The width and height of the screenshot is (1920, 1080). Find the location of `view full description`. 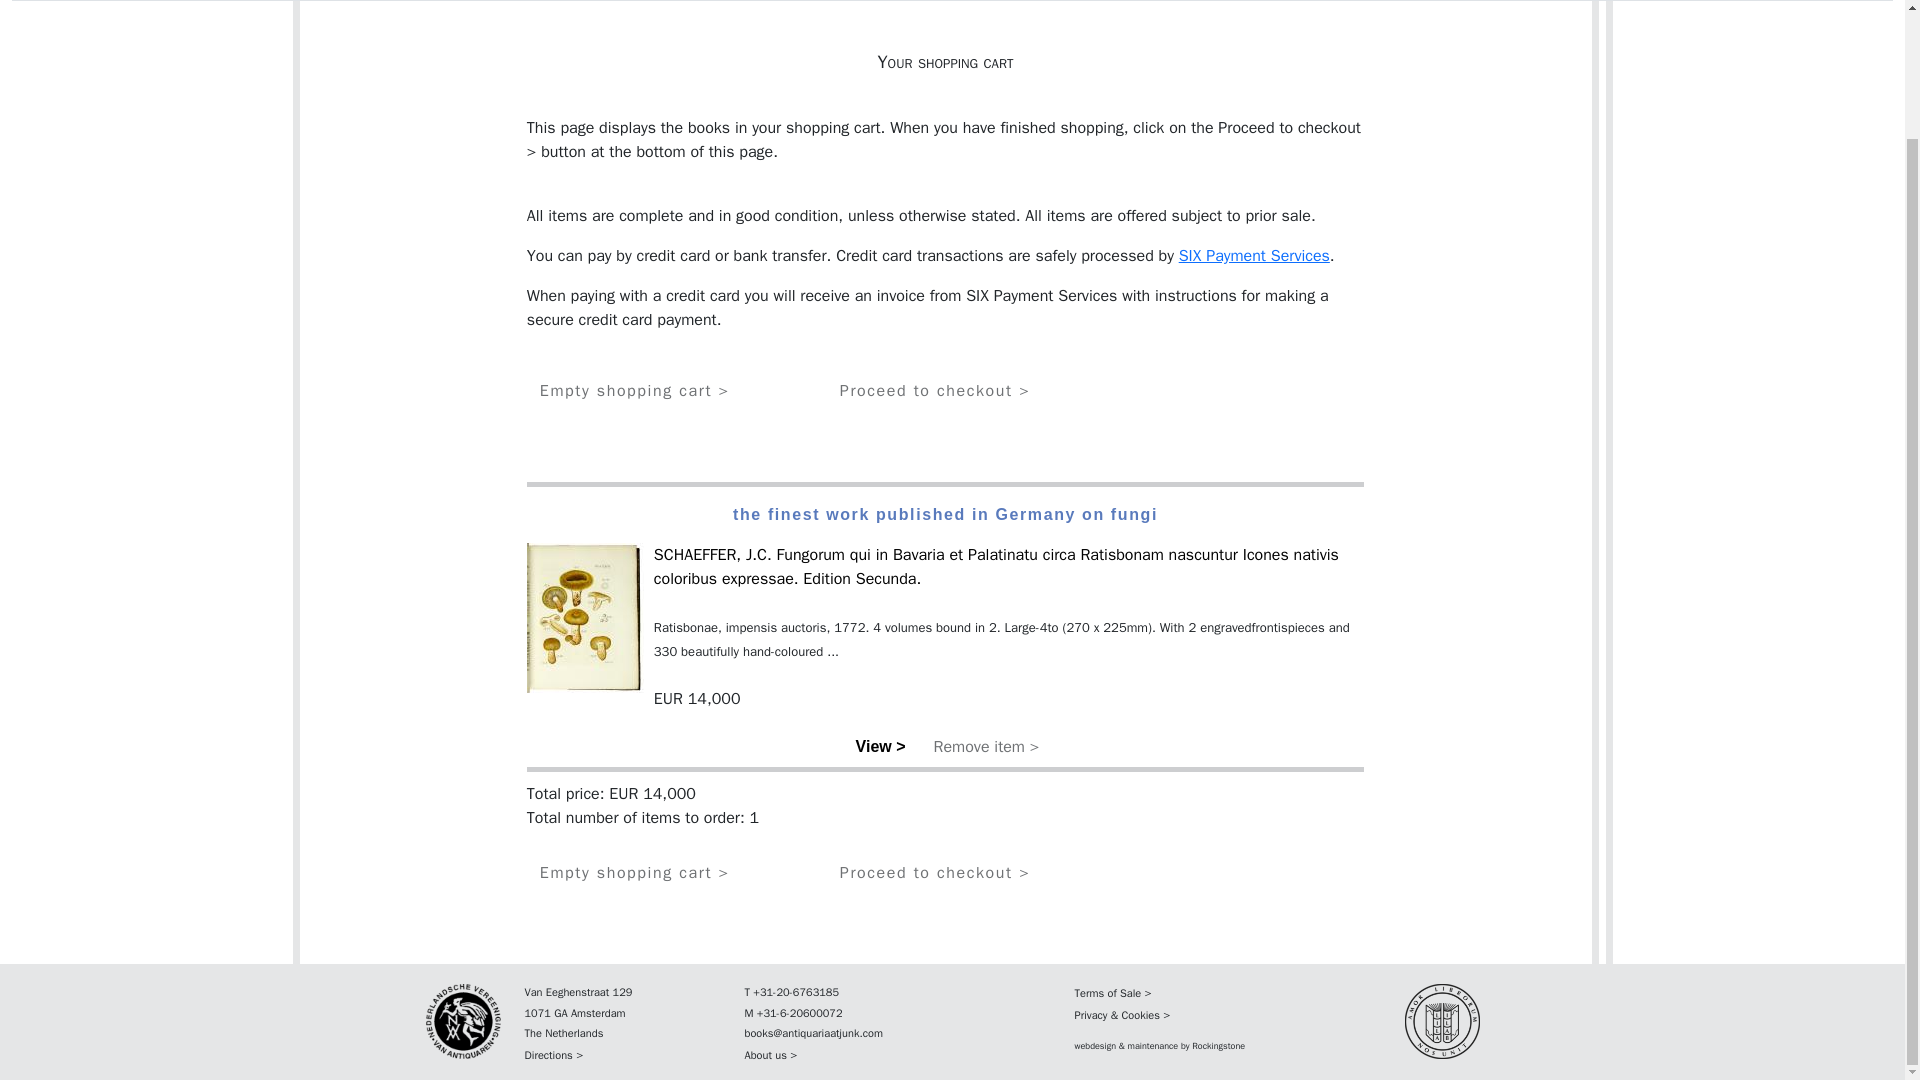

view full description is located at coordinates (584, 616).